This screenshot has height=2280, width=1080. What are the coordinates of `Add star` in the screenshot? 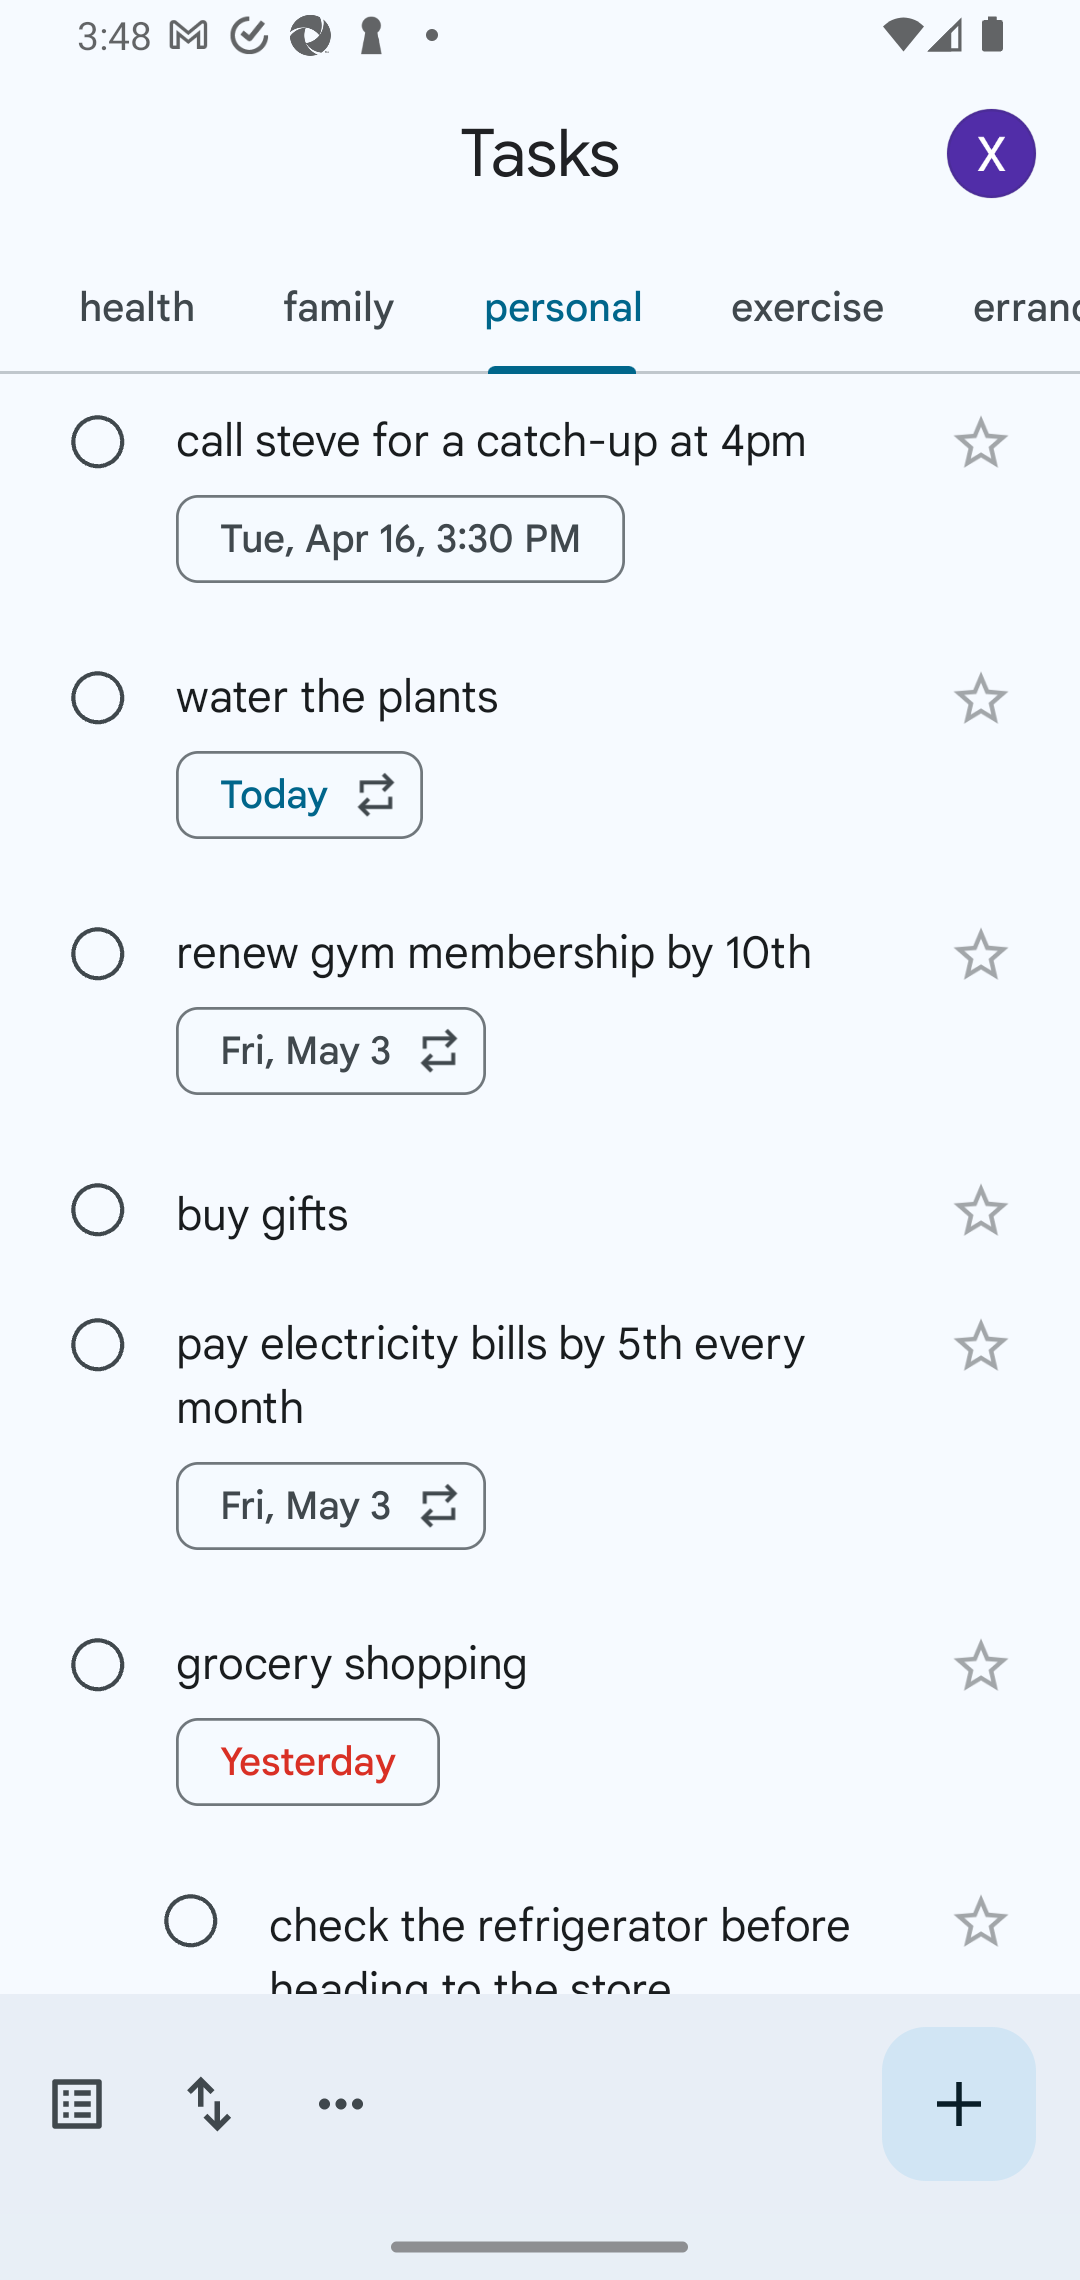 It's located at (980, 955).